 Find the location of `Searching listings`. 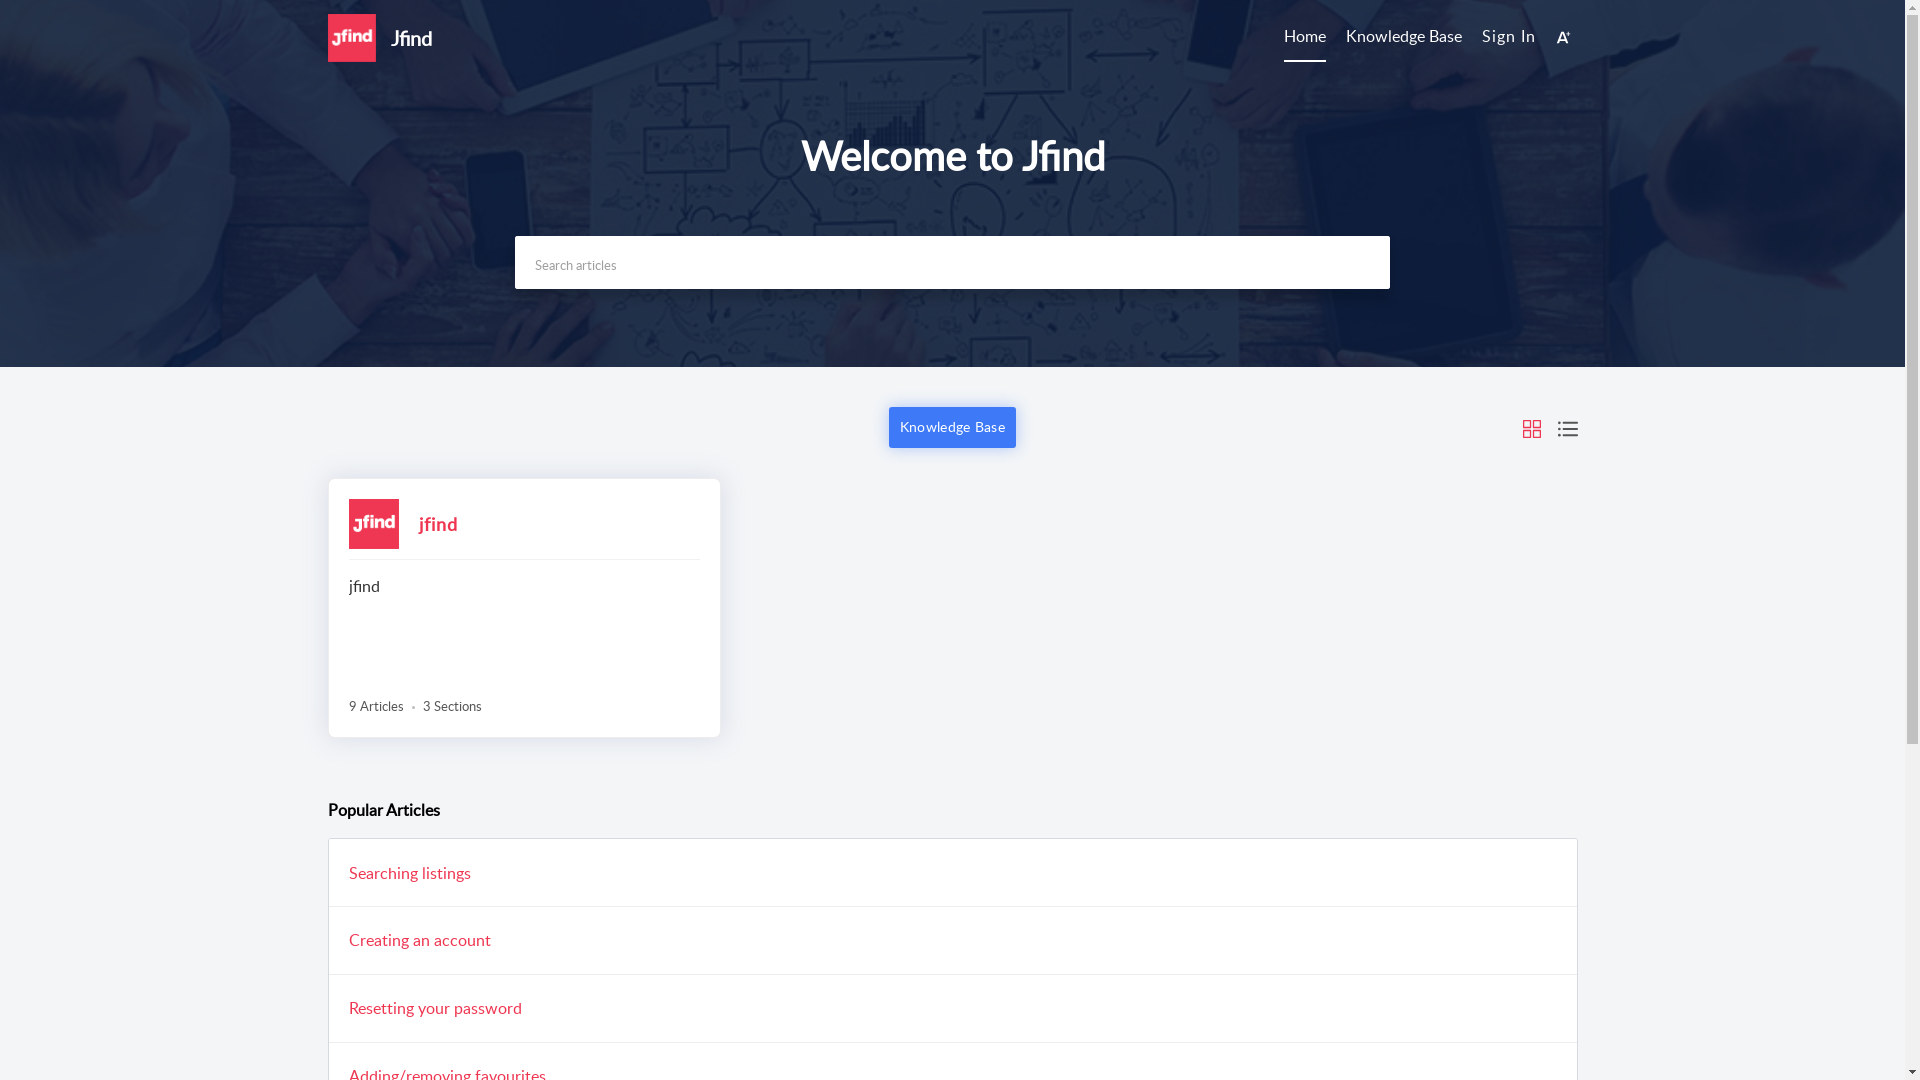

Searching listings is located at coordinates (409, 873).